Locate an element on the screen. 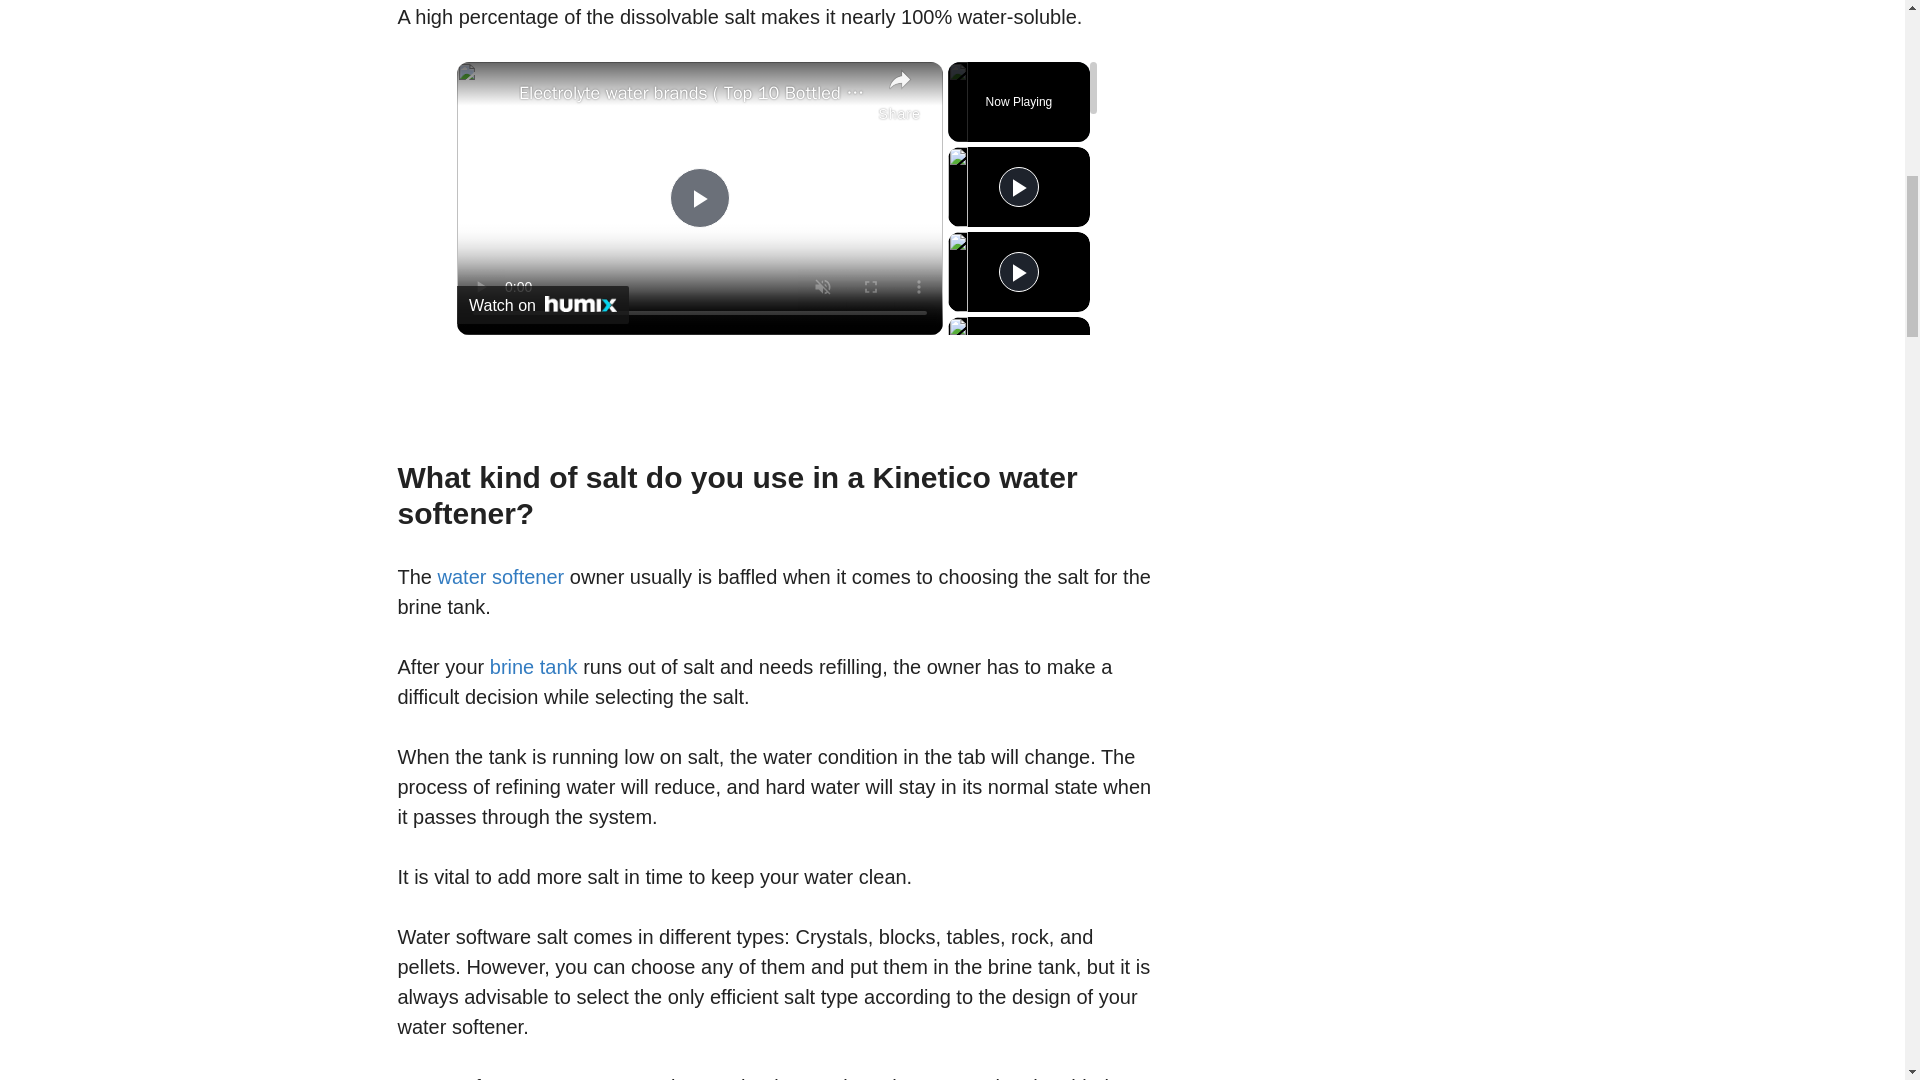  Play is located at coordinates (1018, 355).